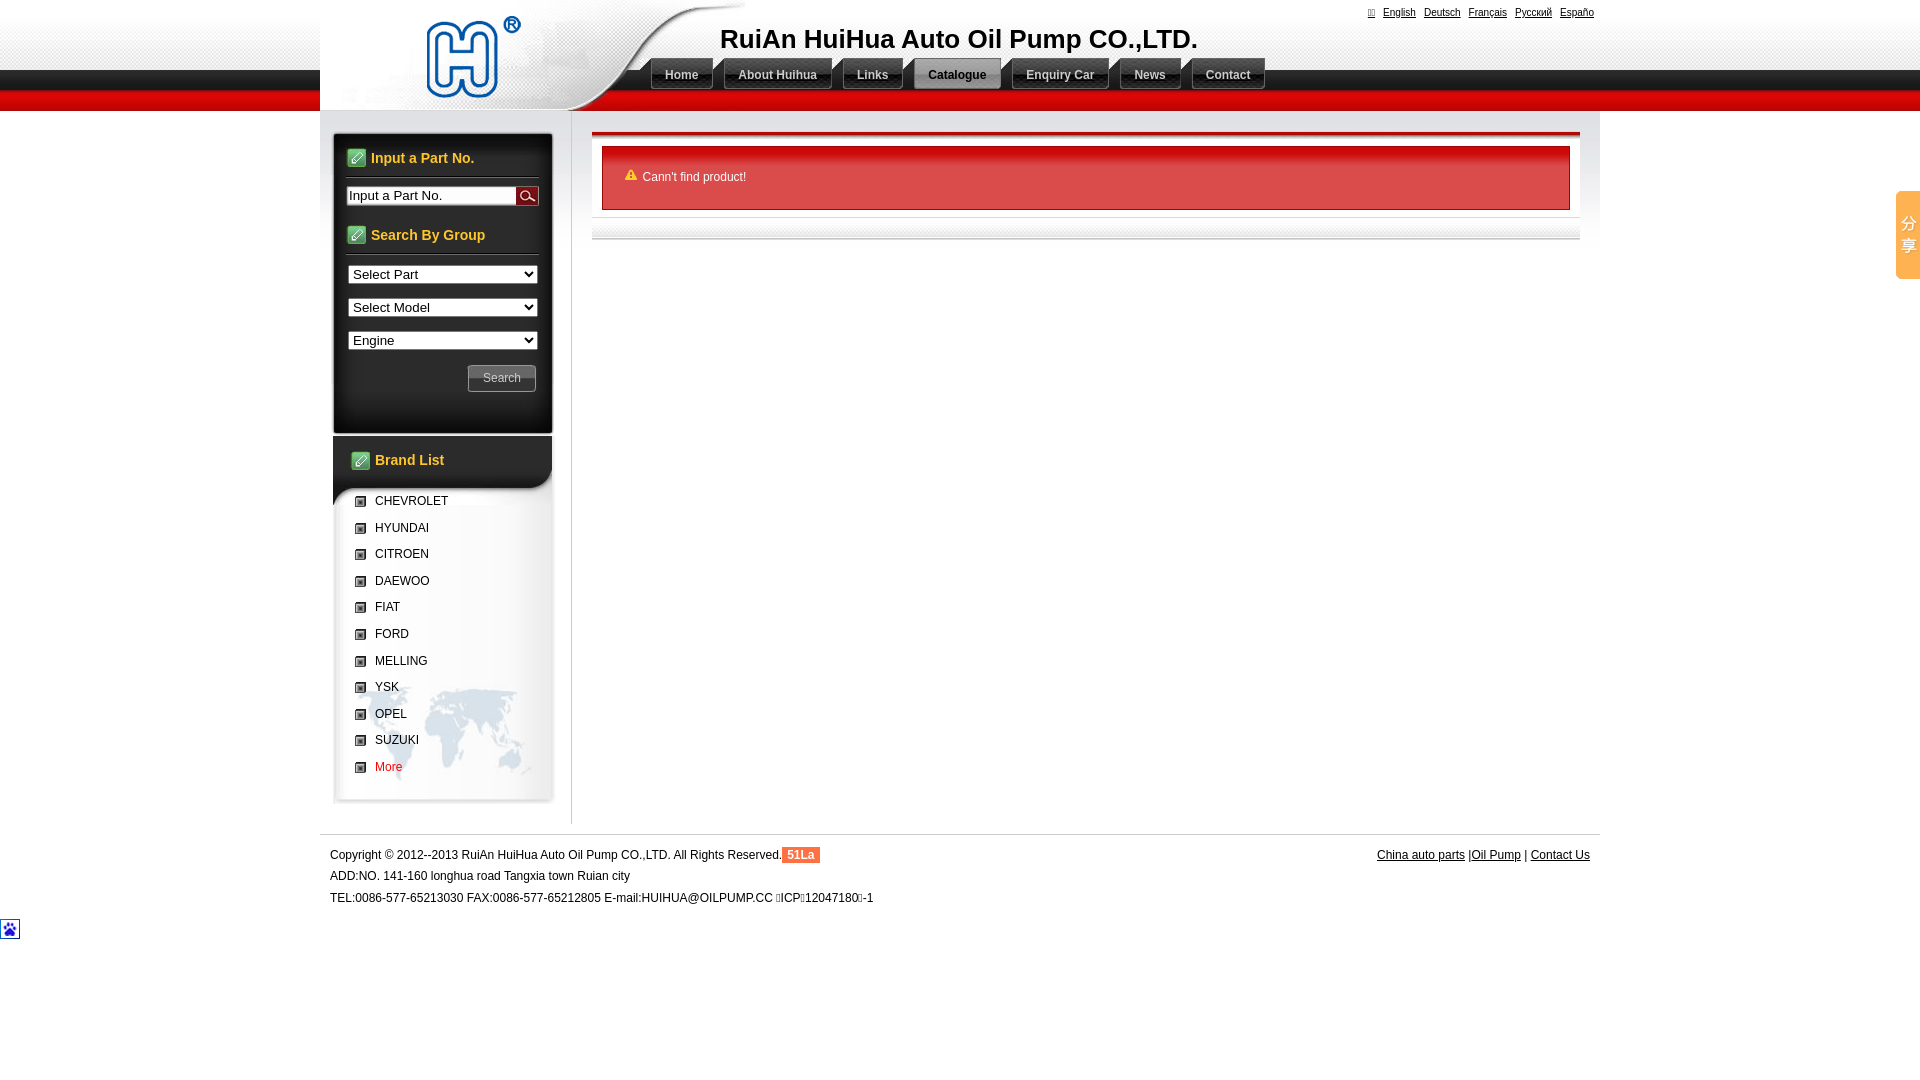 The width and height of the screenshot is (1920, 1080). What do you see at coordinates (384, 767) in the screenshot?
I see `More` at bounding box center [384, 767].